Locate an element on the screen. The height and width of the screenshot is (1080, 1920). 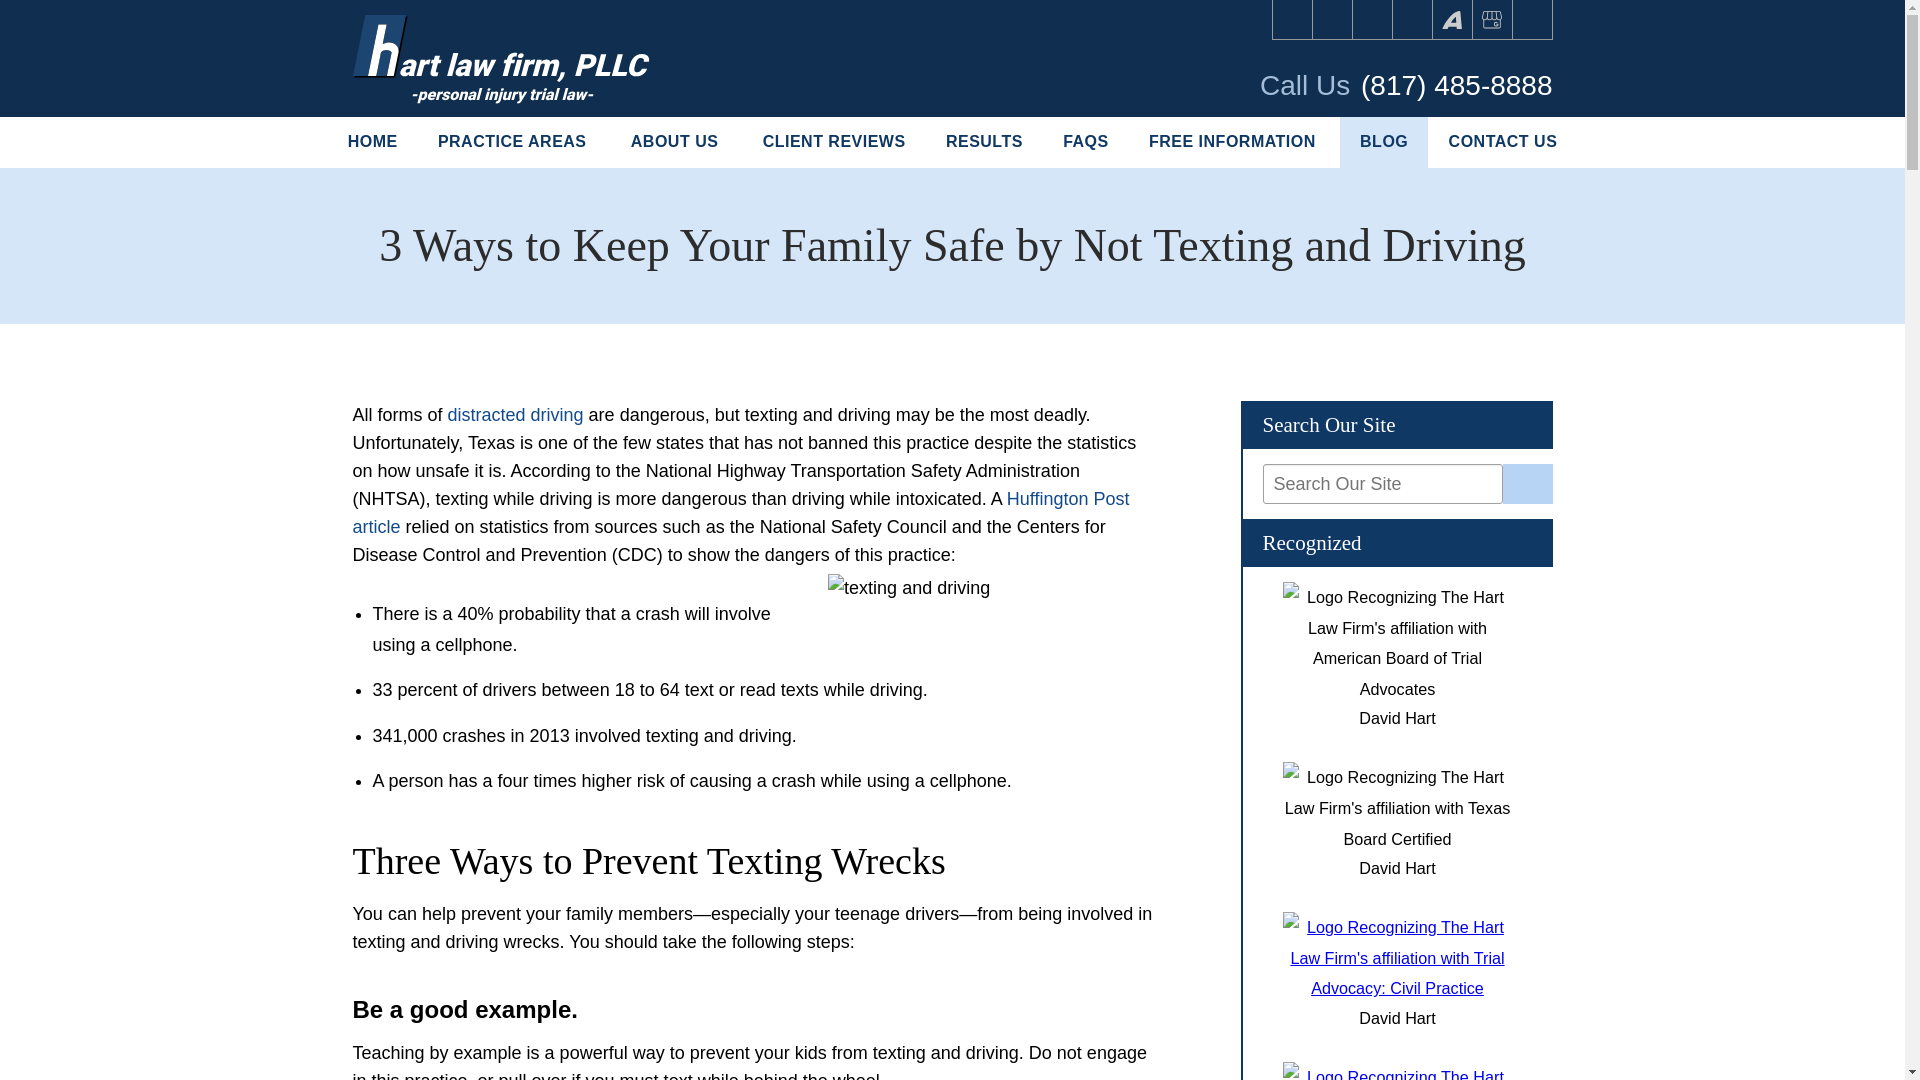
ABOUT US is located at coordinates (676, 142).